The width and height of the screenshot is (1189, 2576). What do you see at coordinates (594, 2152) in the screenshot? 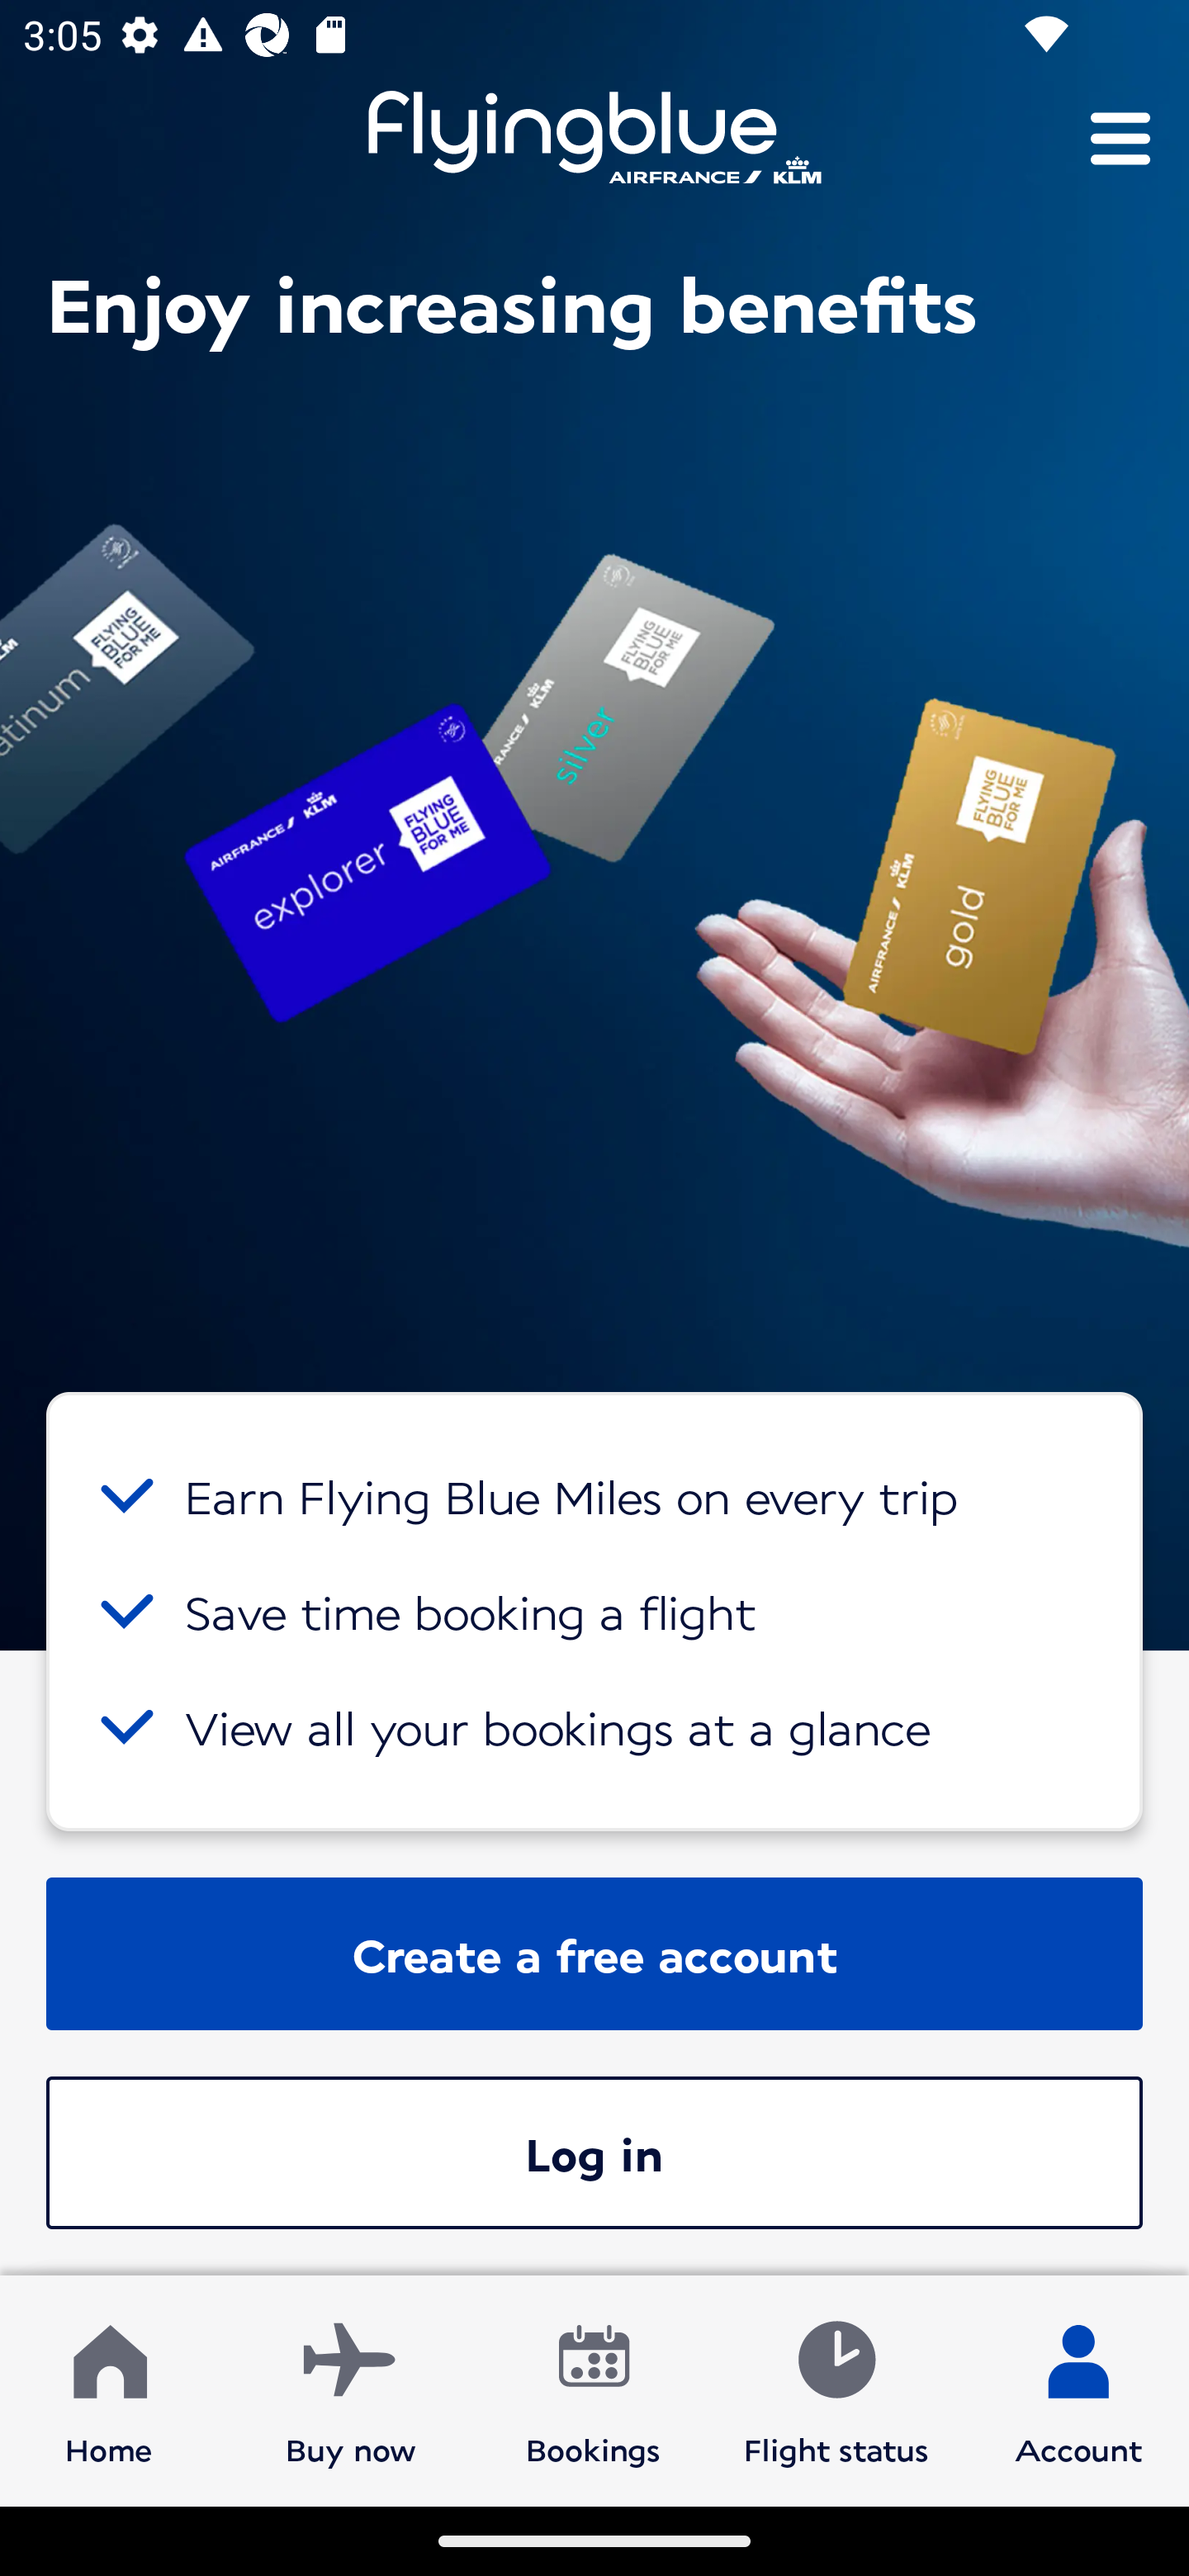
I see `Log in` at bounding box center [594, 2152].